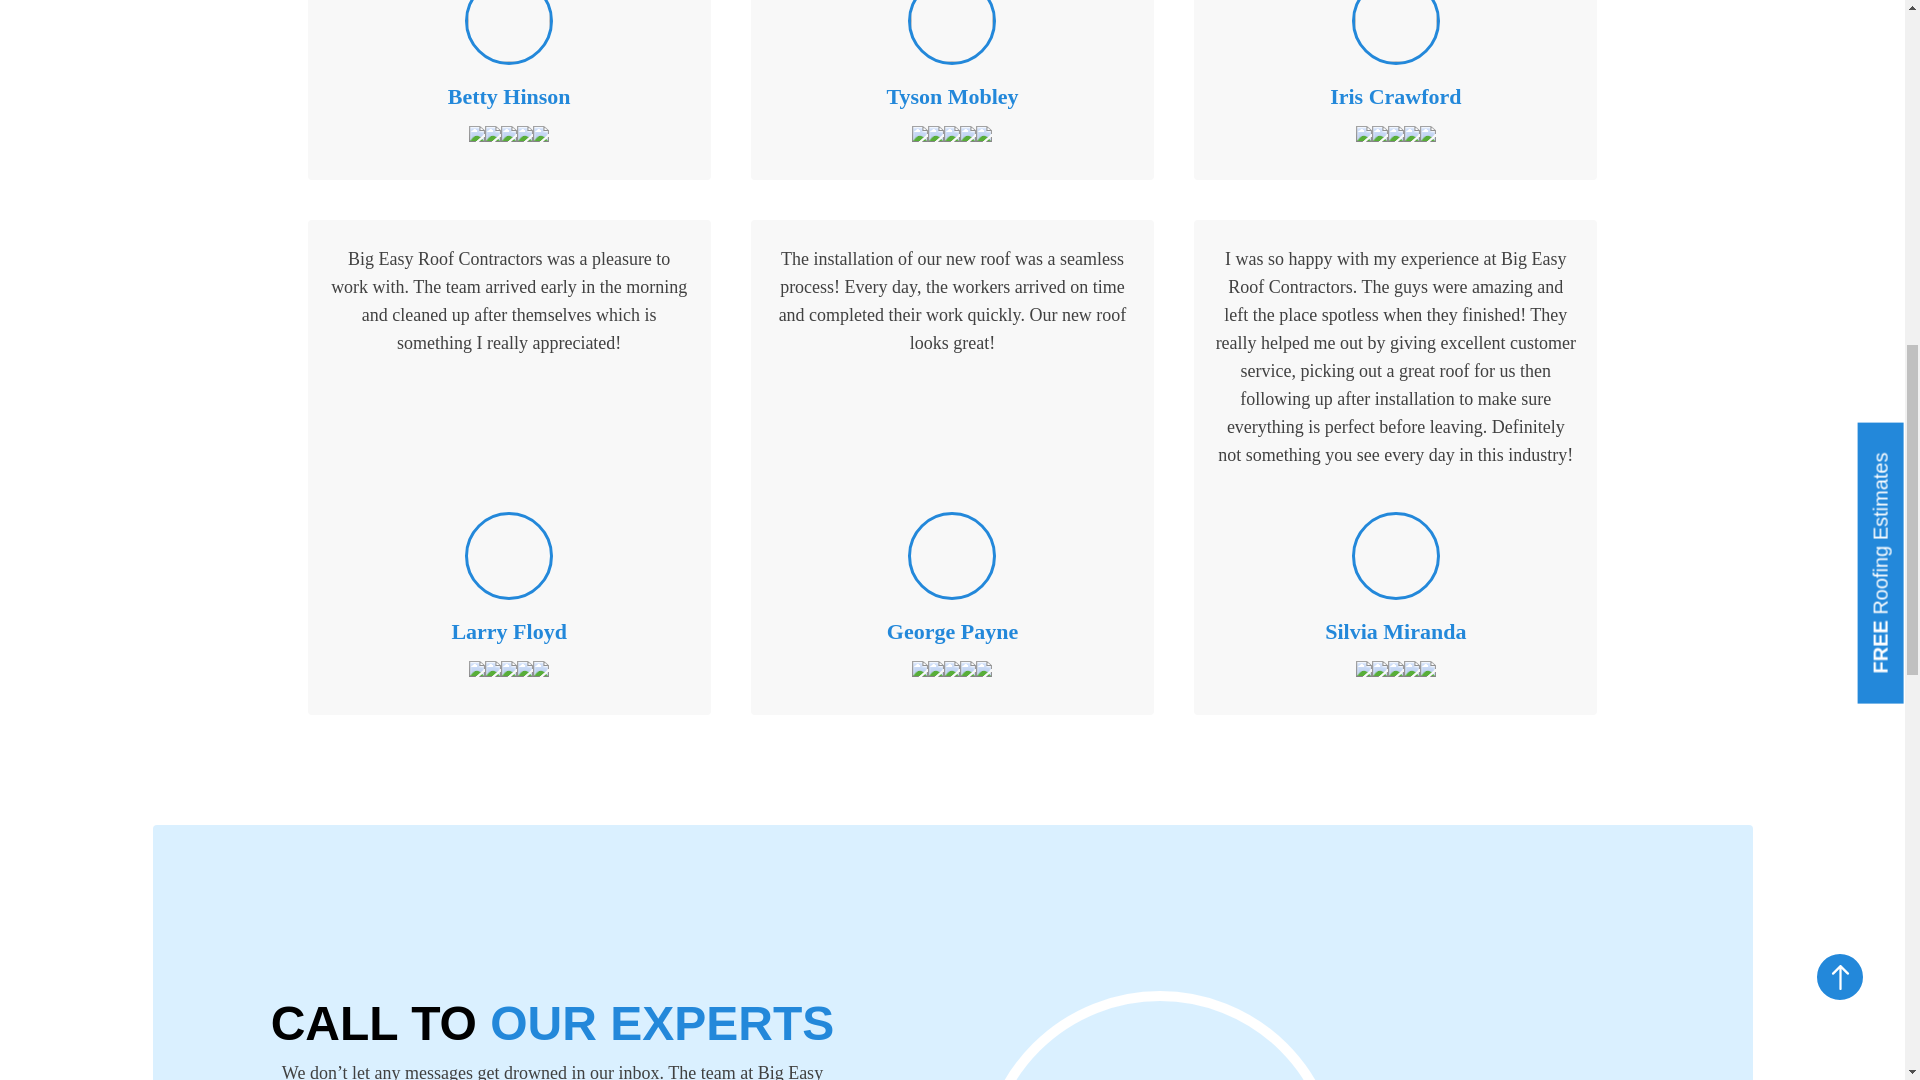 This screenshot has height=1080, width=1920. Describe the element at coordinates (951, 556) in the screenshot. I see `George Payne` at that location.